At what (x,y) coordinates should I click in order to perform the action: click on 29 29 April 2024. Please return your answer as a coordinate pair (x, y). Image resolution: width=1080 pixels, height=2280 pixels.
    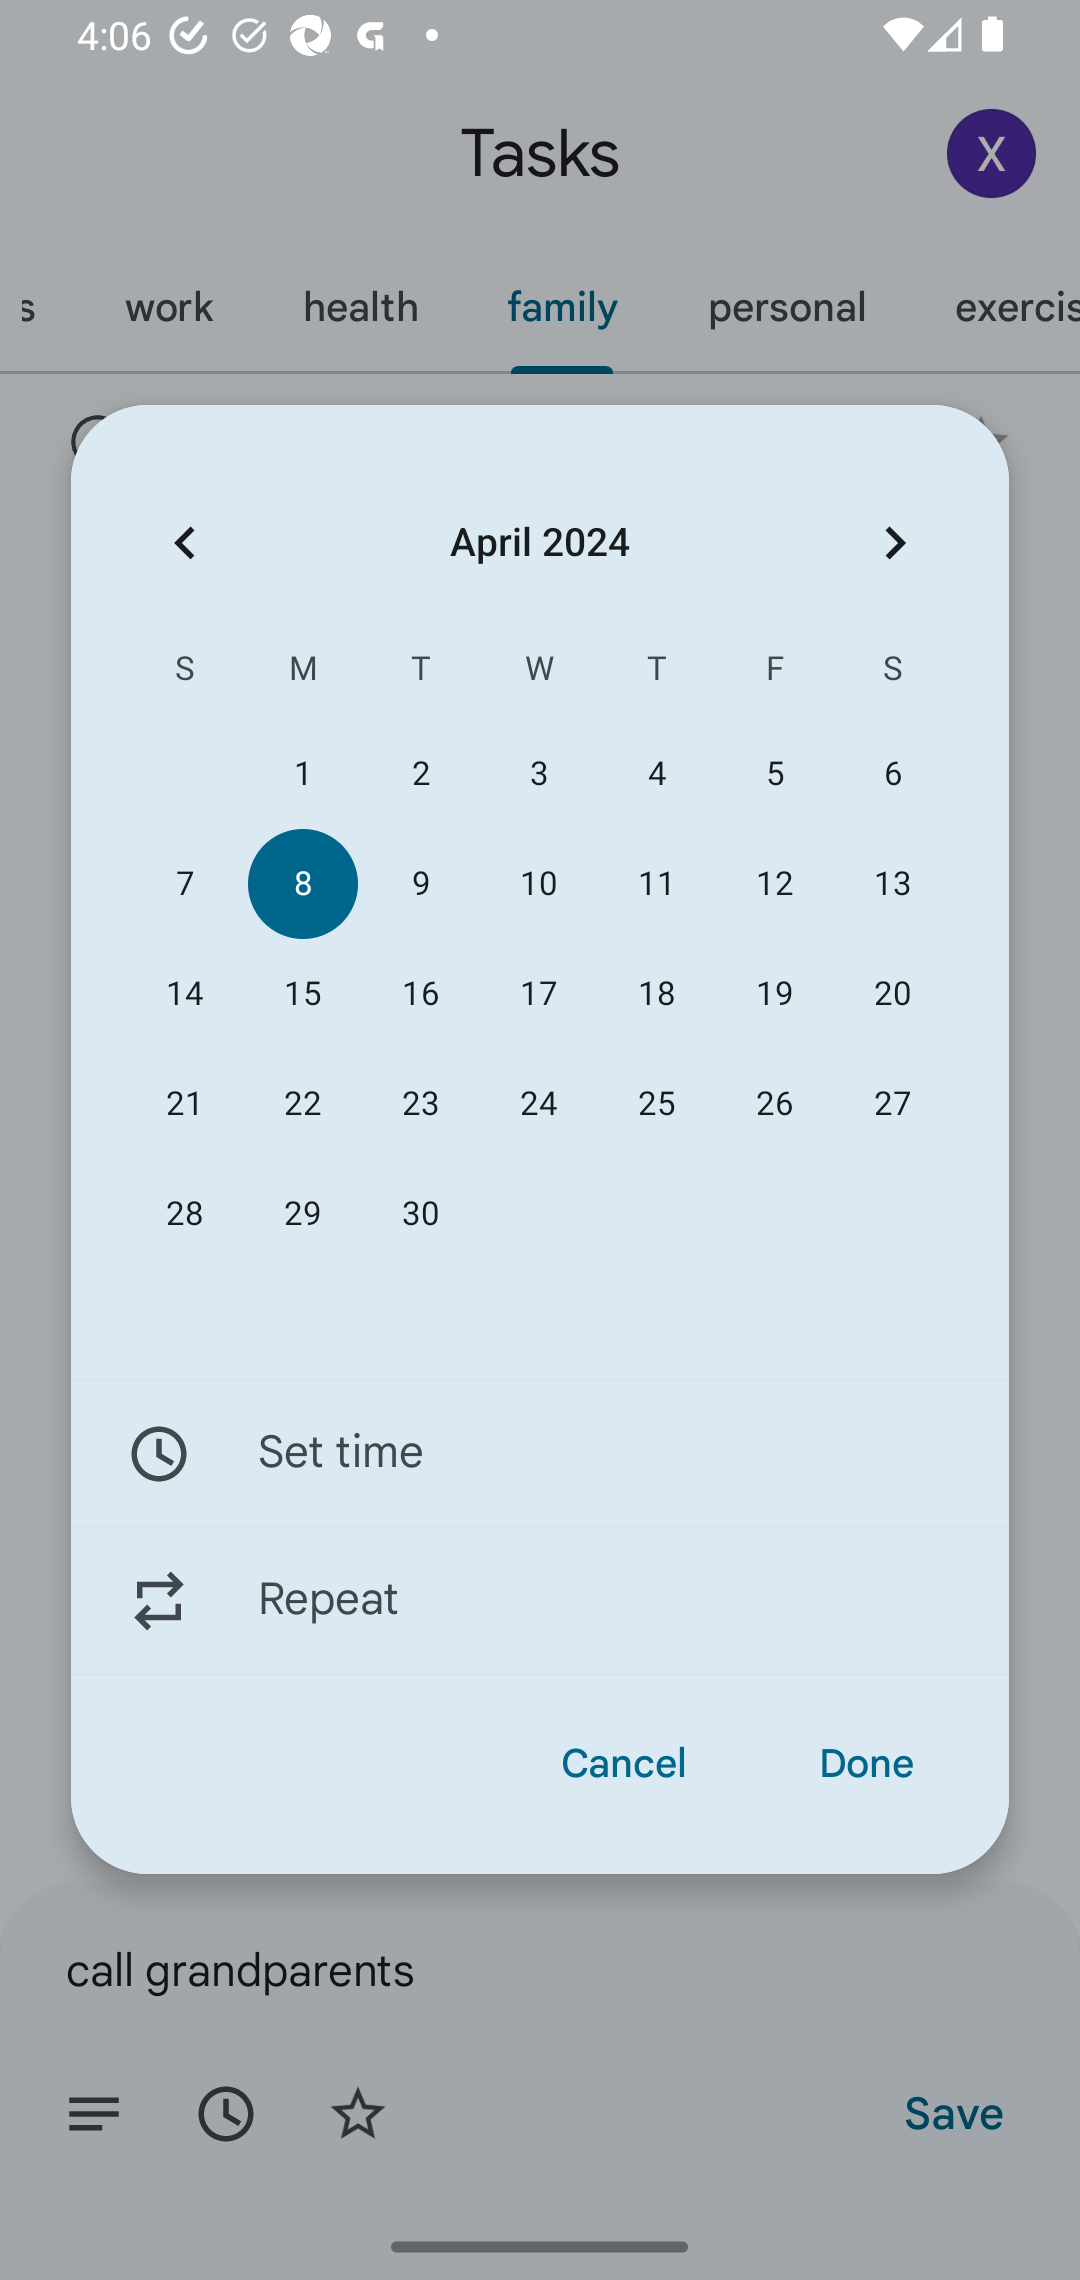
    Looking at the image, I should click on (302, 1214).